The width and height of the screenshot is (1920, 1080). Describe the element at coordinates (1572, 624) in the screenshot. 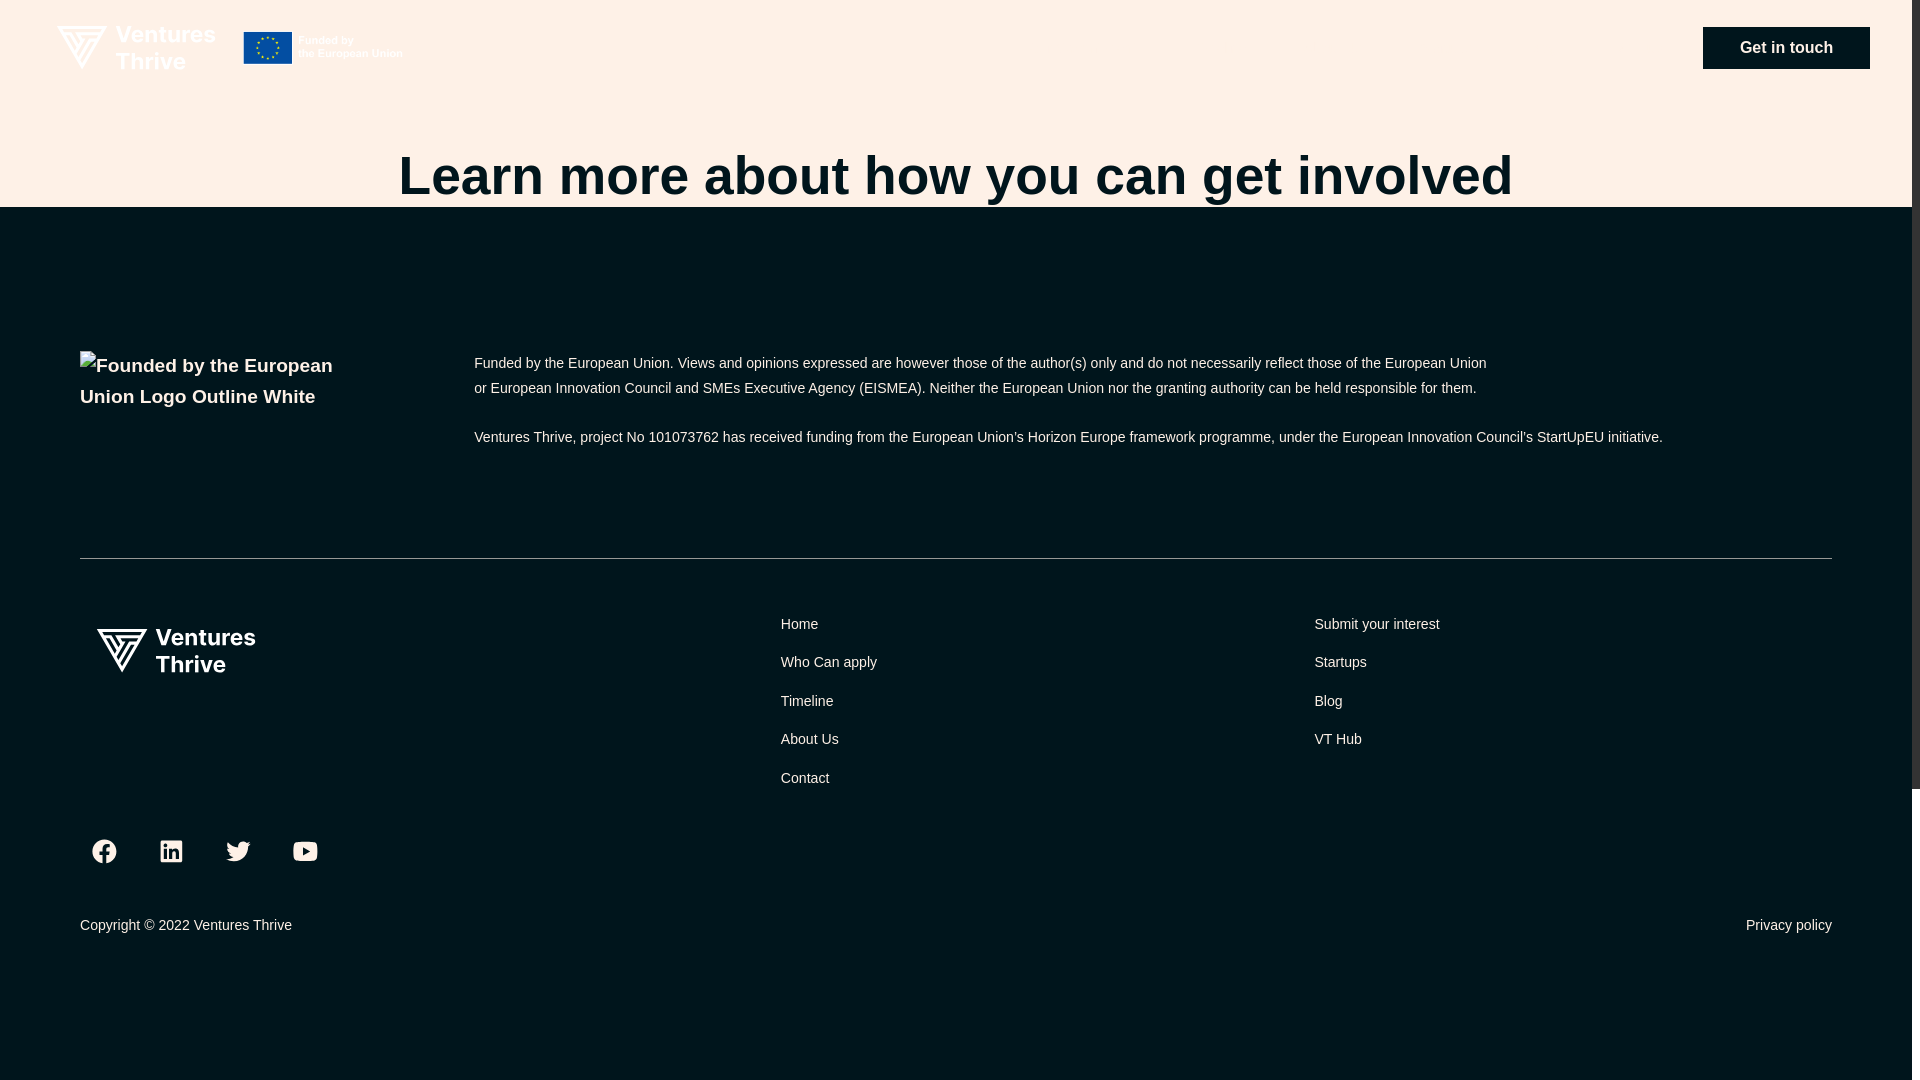

I see `Submit your interest` at that location.